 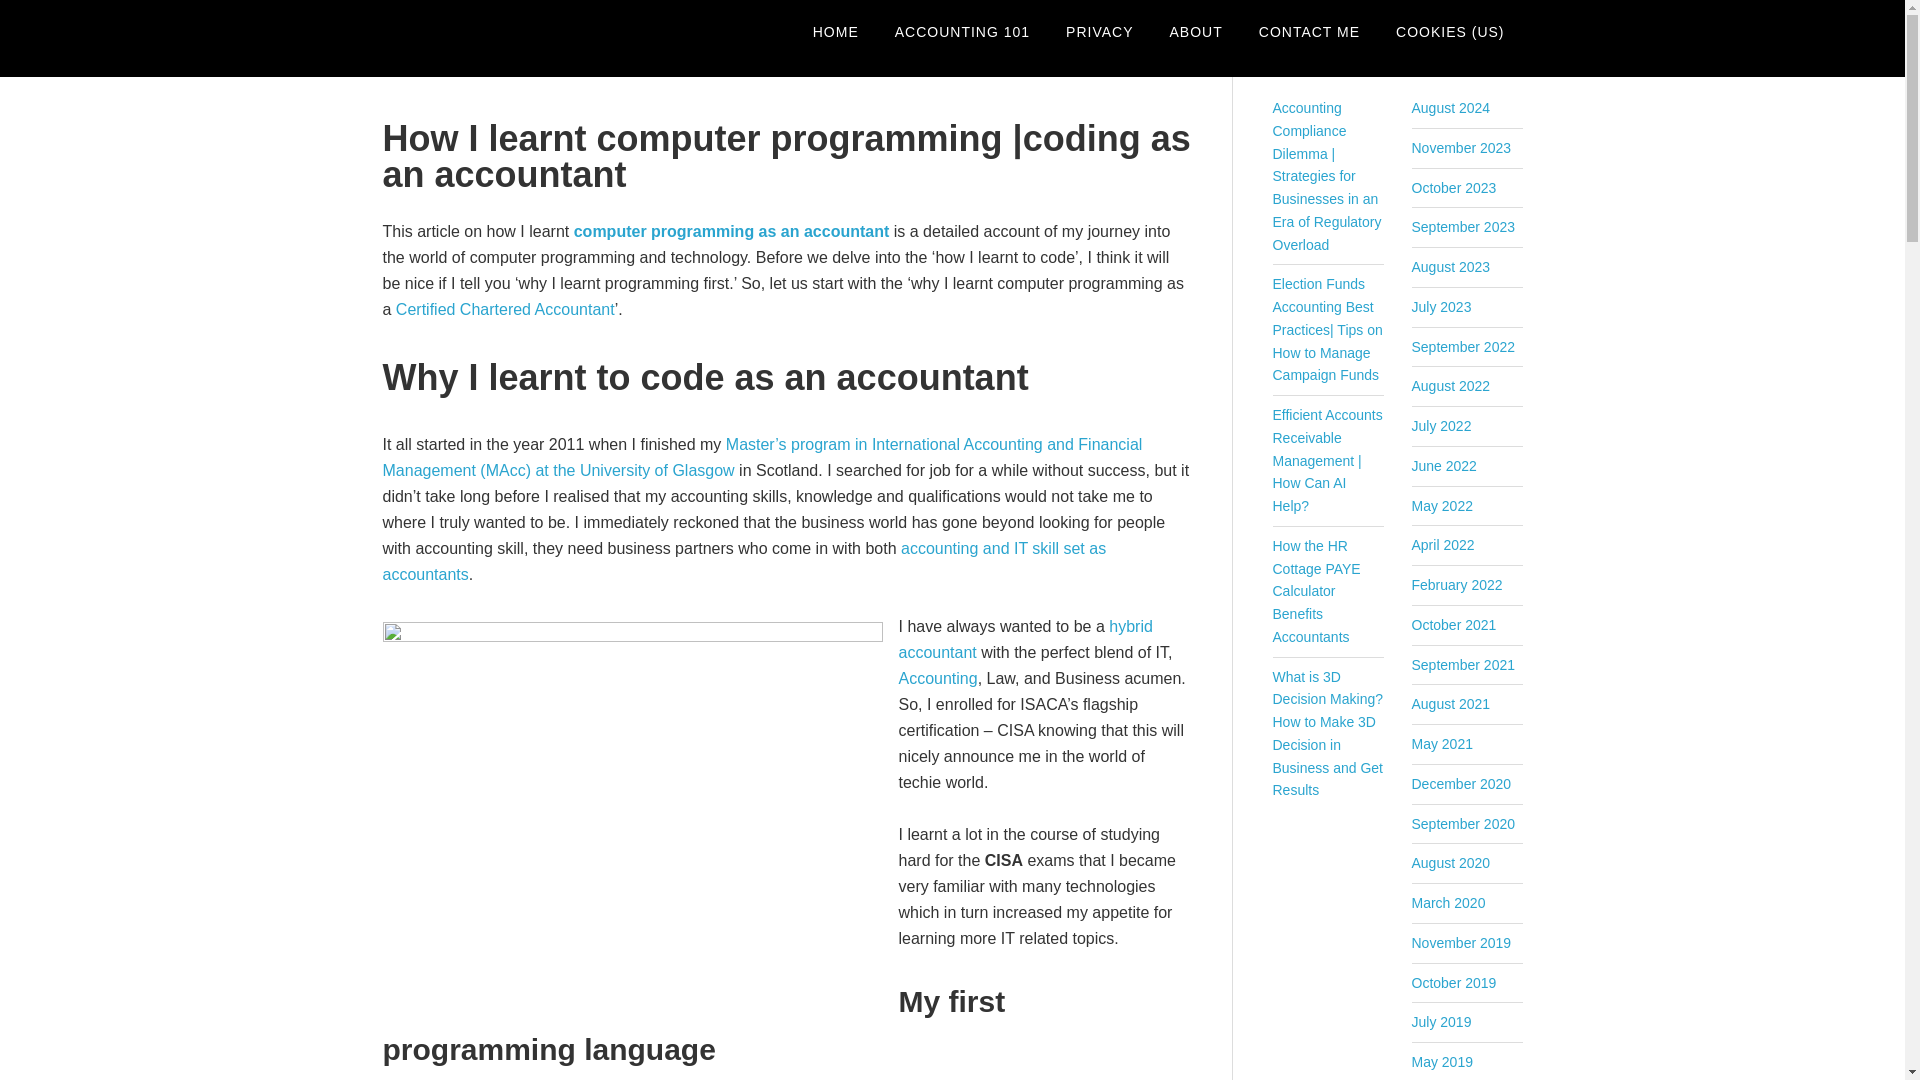 I want to click on August 2024, so click(x=1451, y=108).